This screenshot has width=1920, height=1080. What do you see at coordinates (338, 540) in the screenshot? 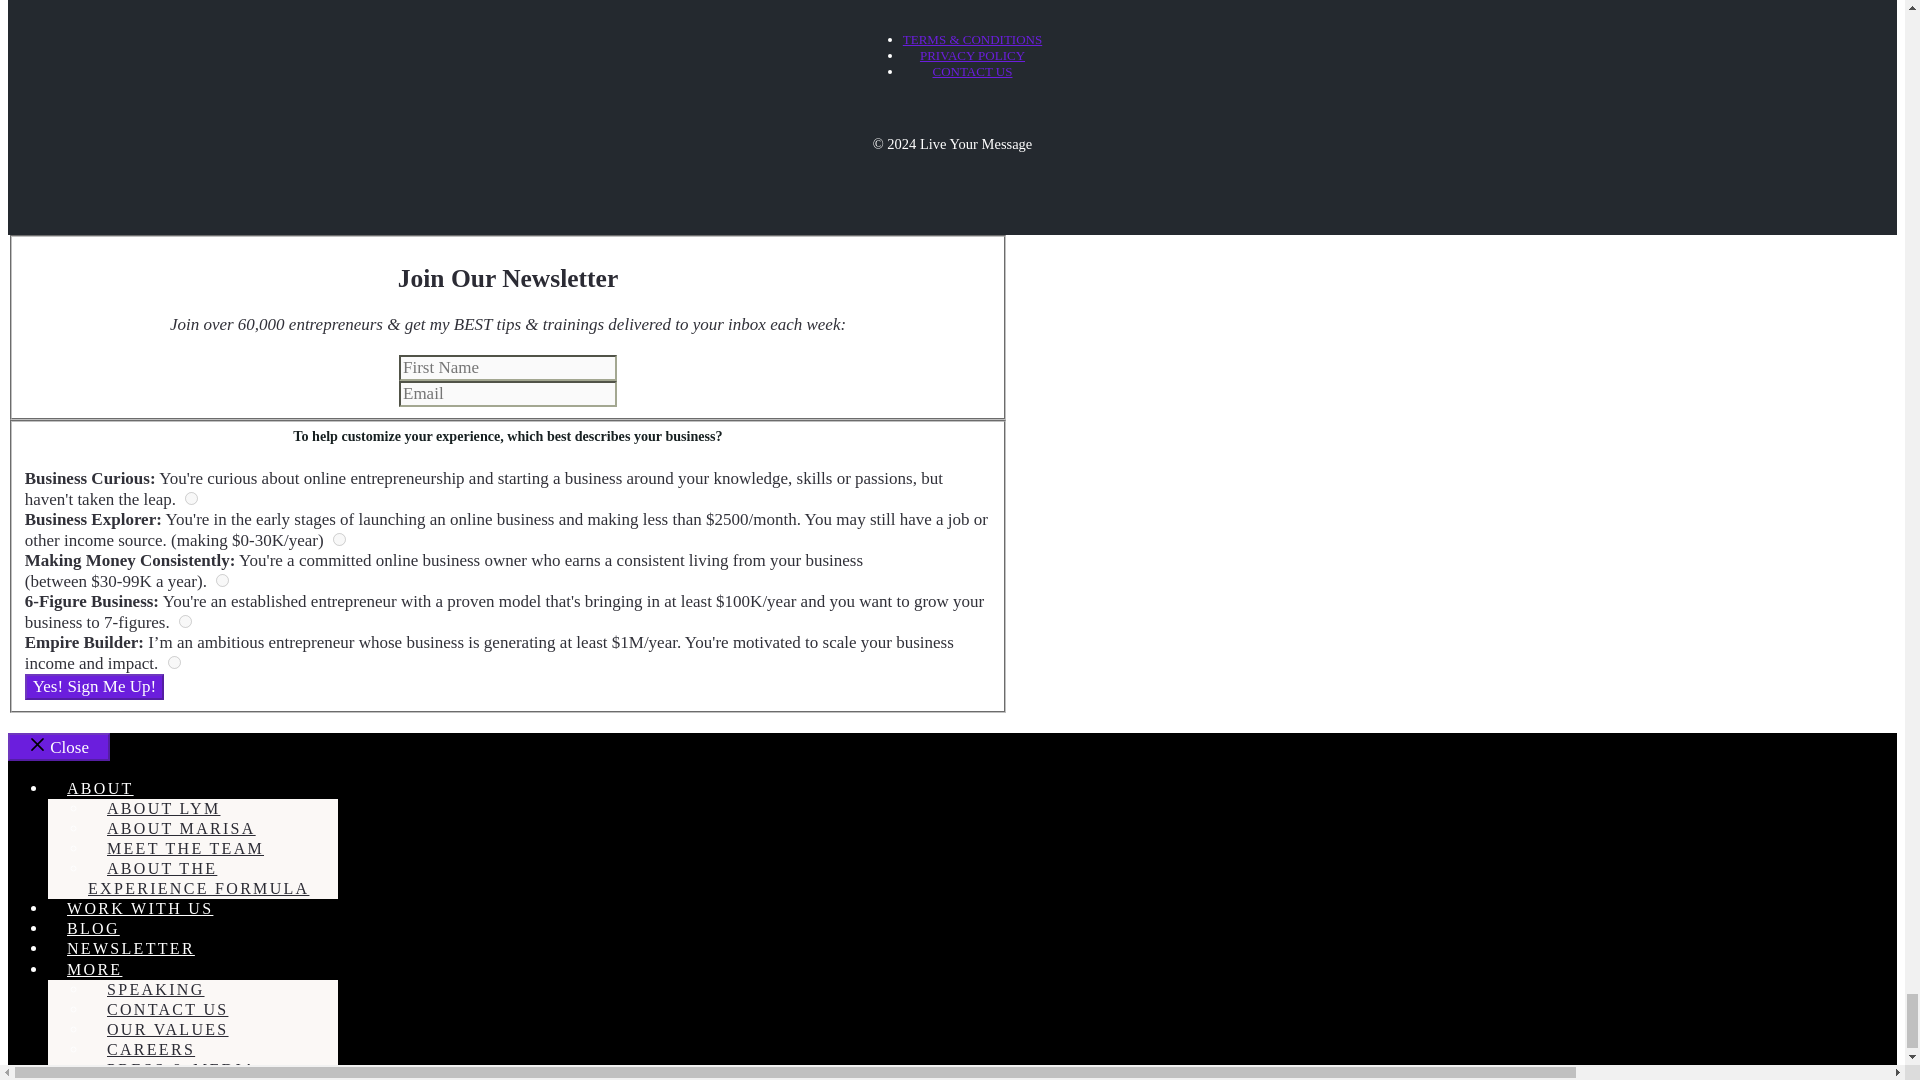
I see `callme` at bounding box center [338, 540].